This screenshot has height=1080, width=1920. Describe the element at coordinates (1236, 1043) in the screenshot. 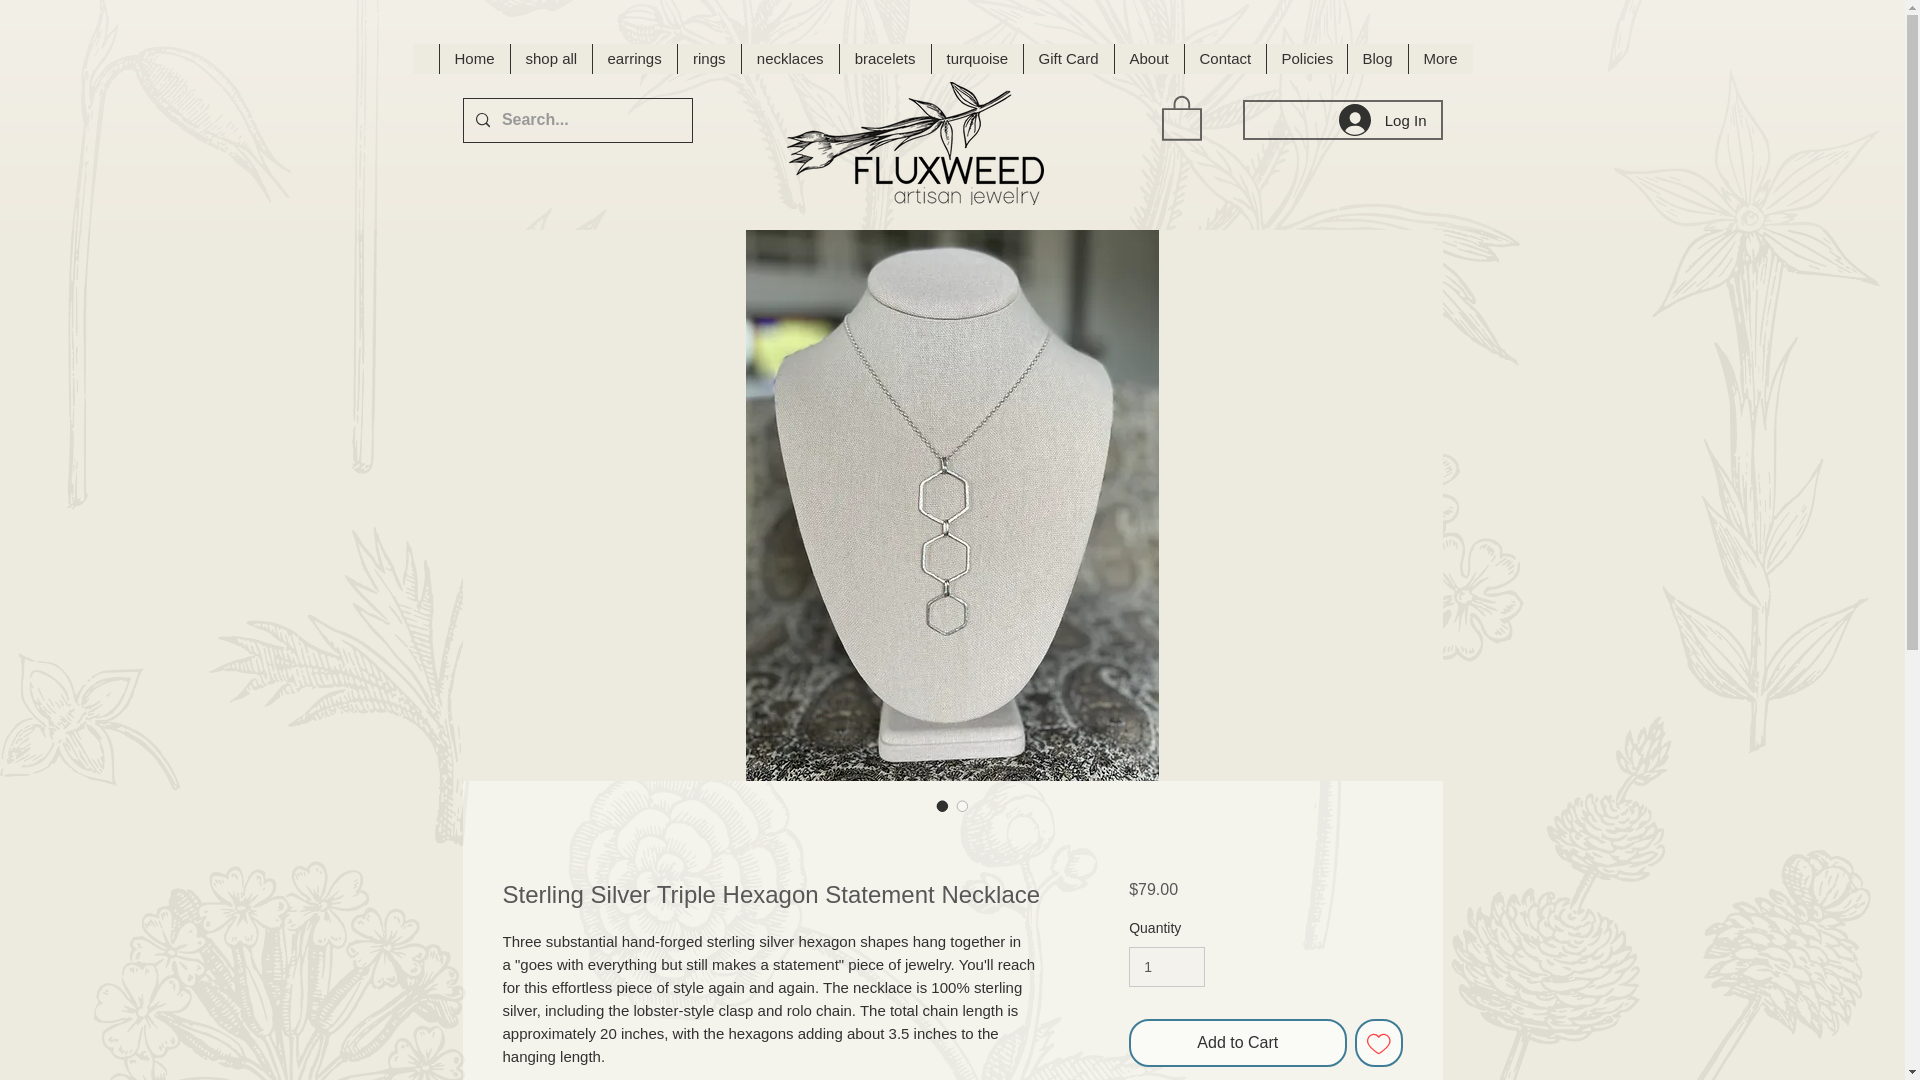

I see `Add to Cart` at that location.